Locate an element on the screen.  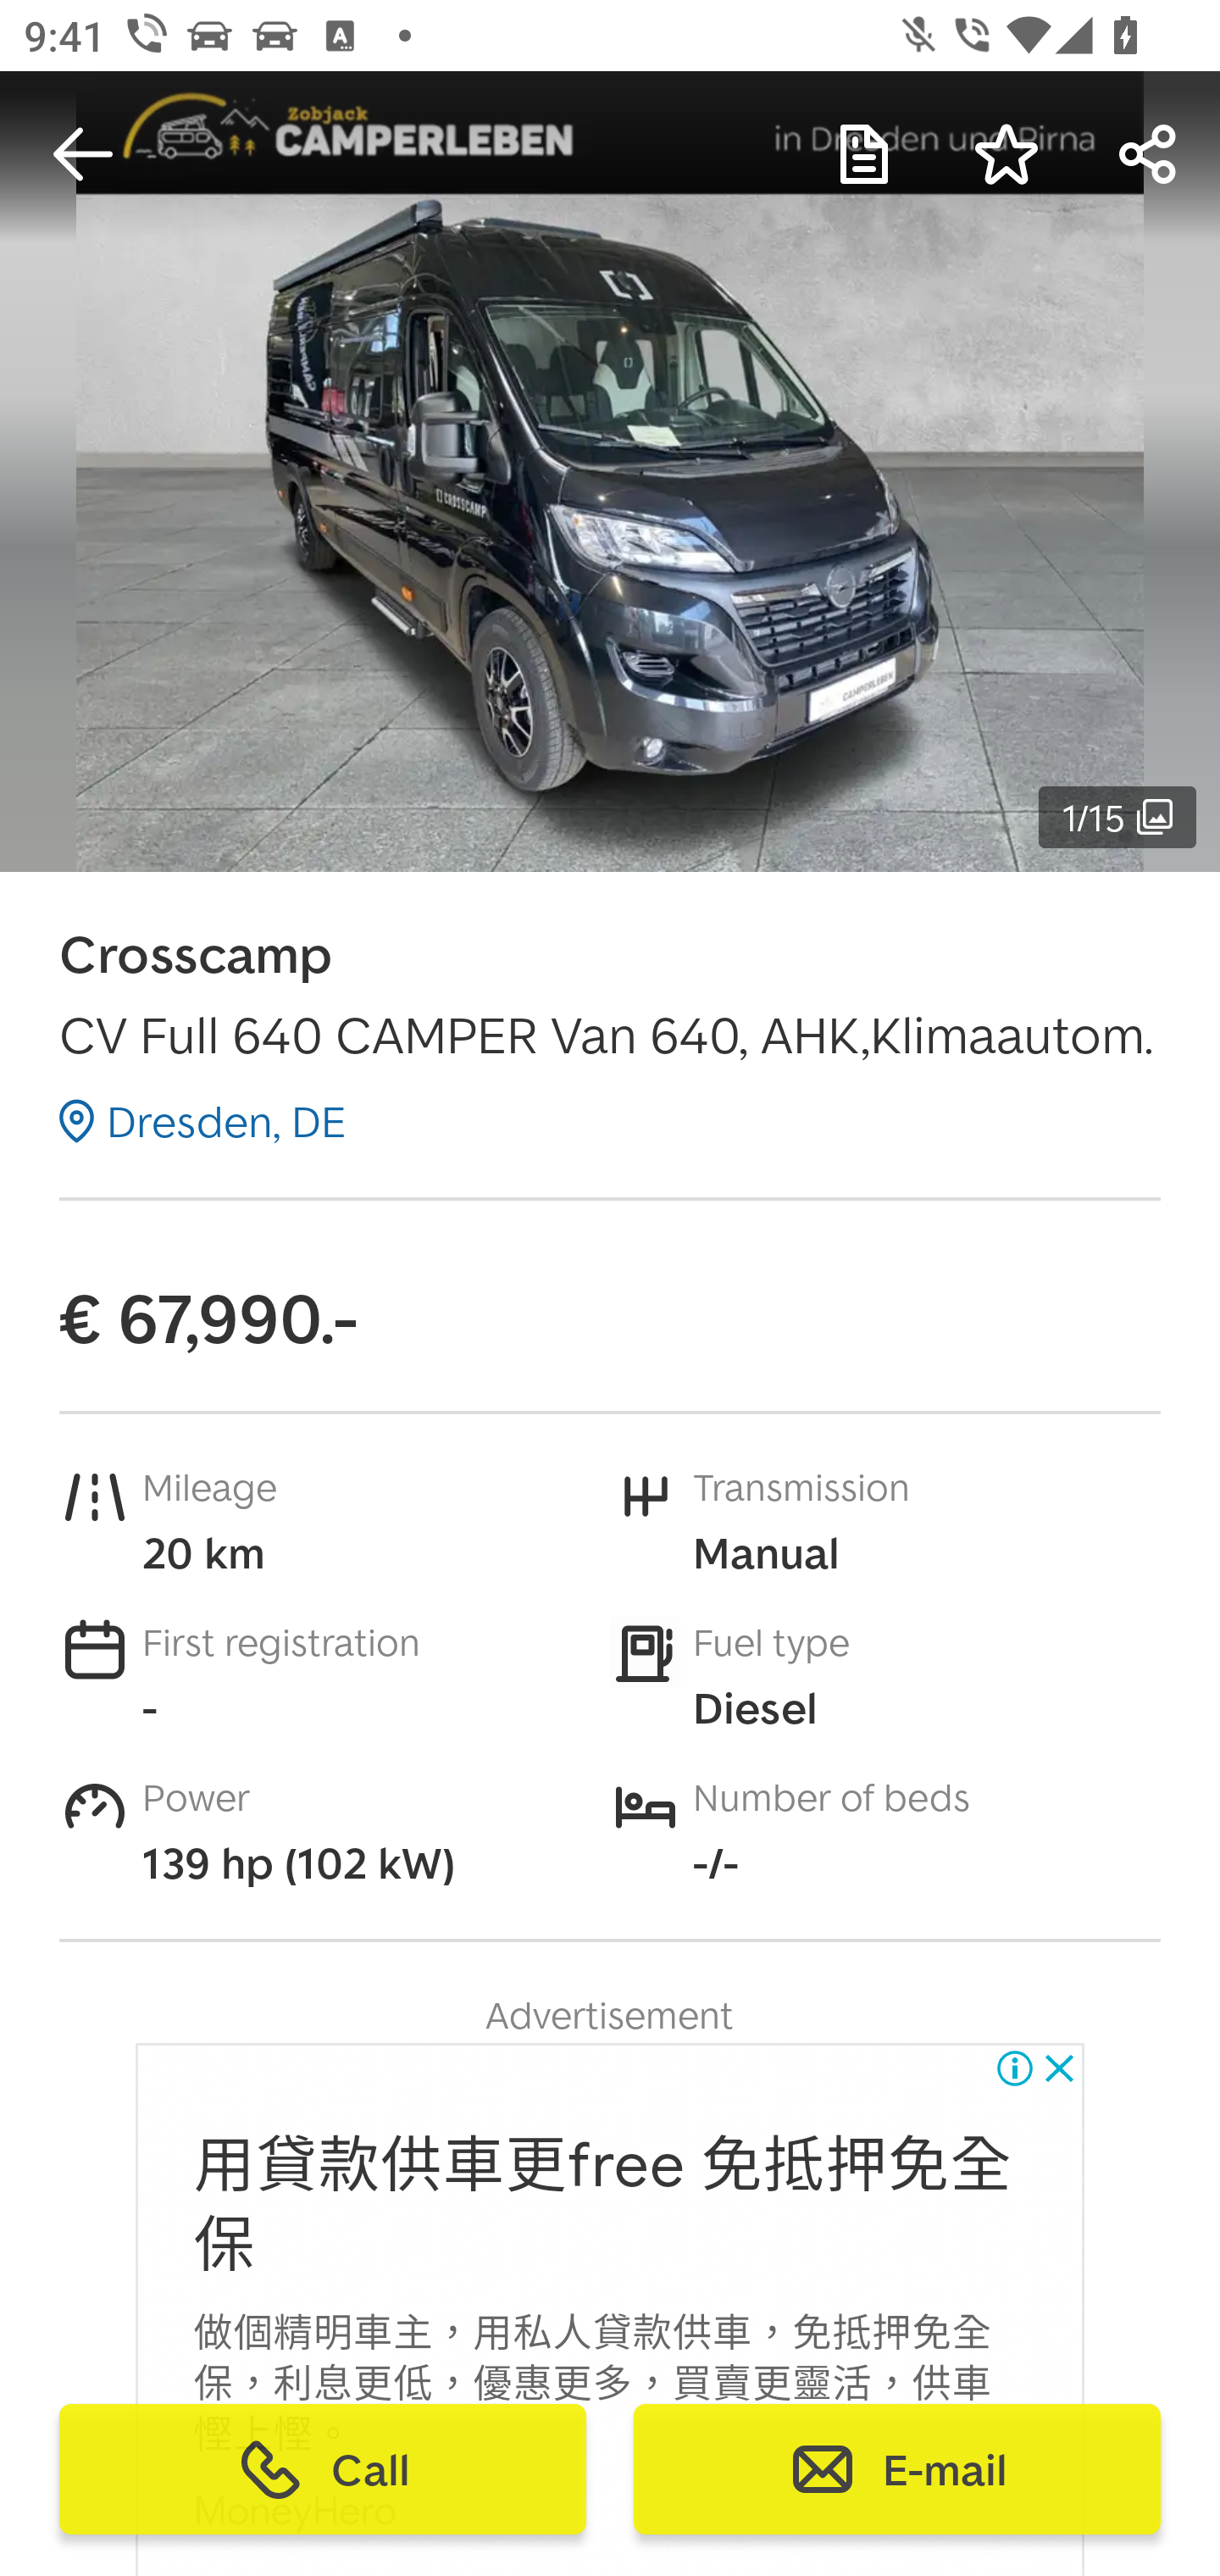
E-mail is located at coordinates (896, 2469).